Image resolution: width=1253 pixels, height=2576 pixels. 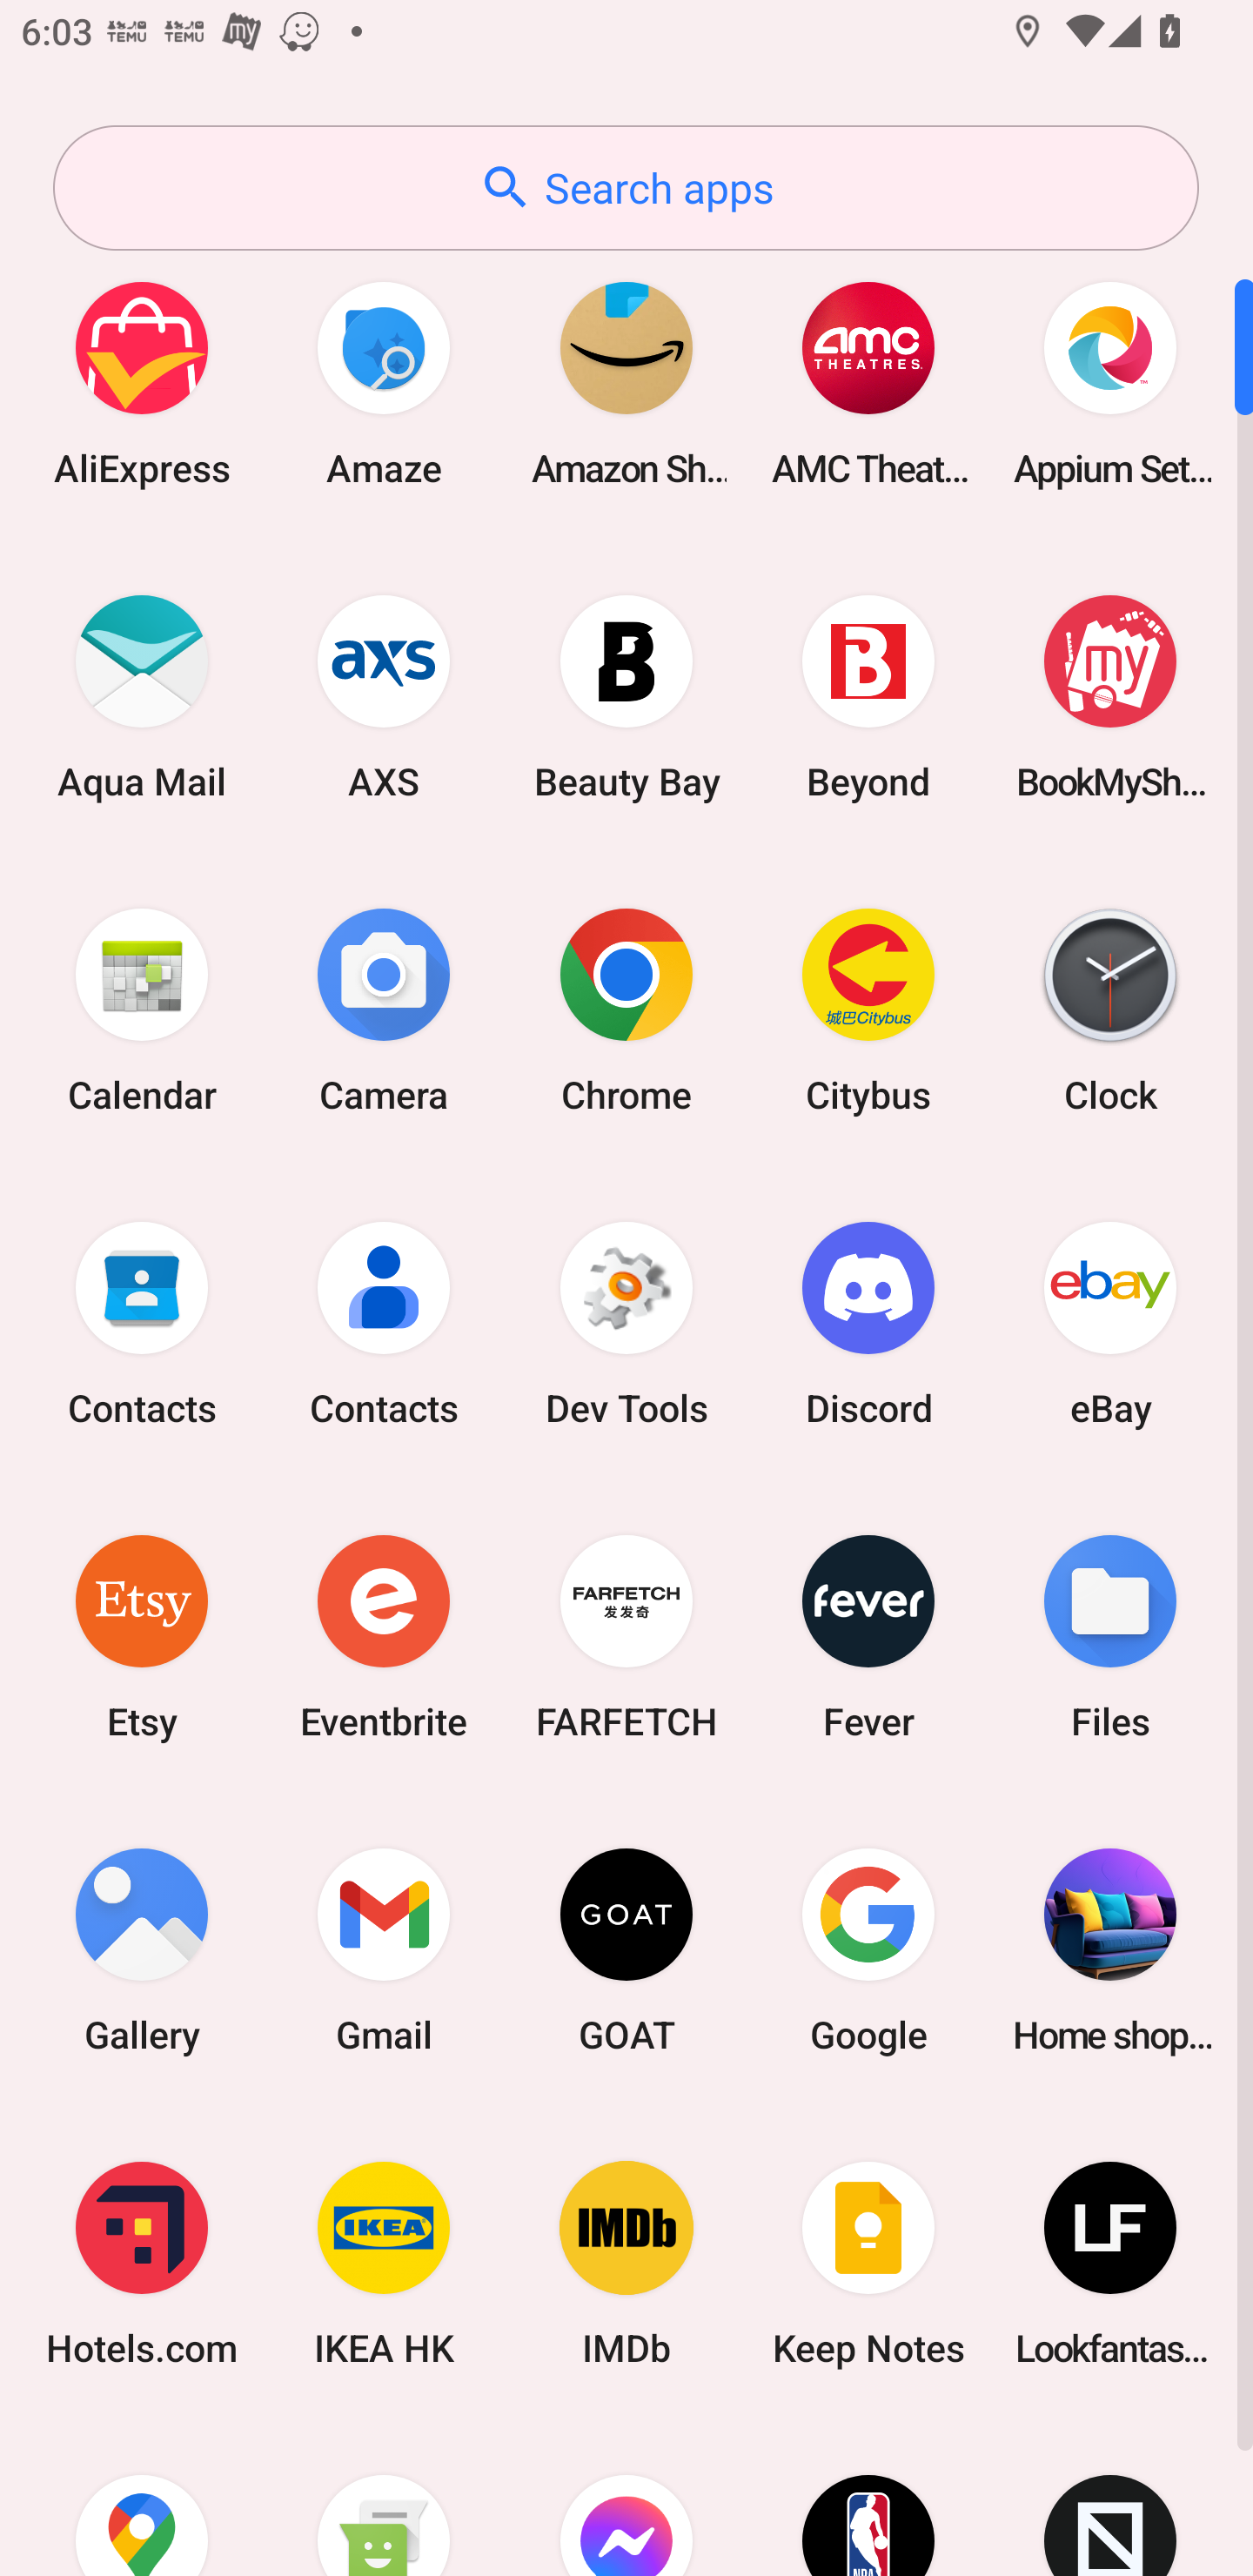 I want to click on Beauty Bay, so click(x=626, y=696).